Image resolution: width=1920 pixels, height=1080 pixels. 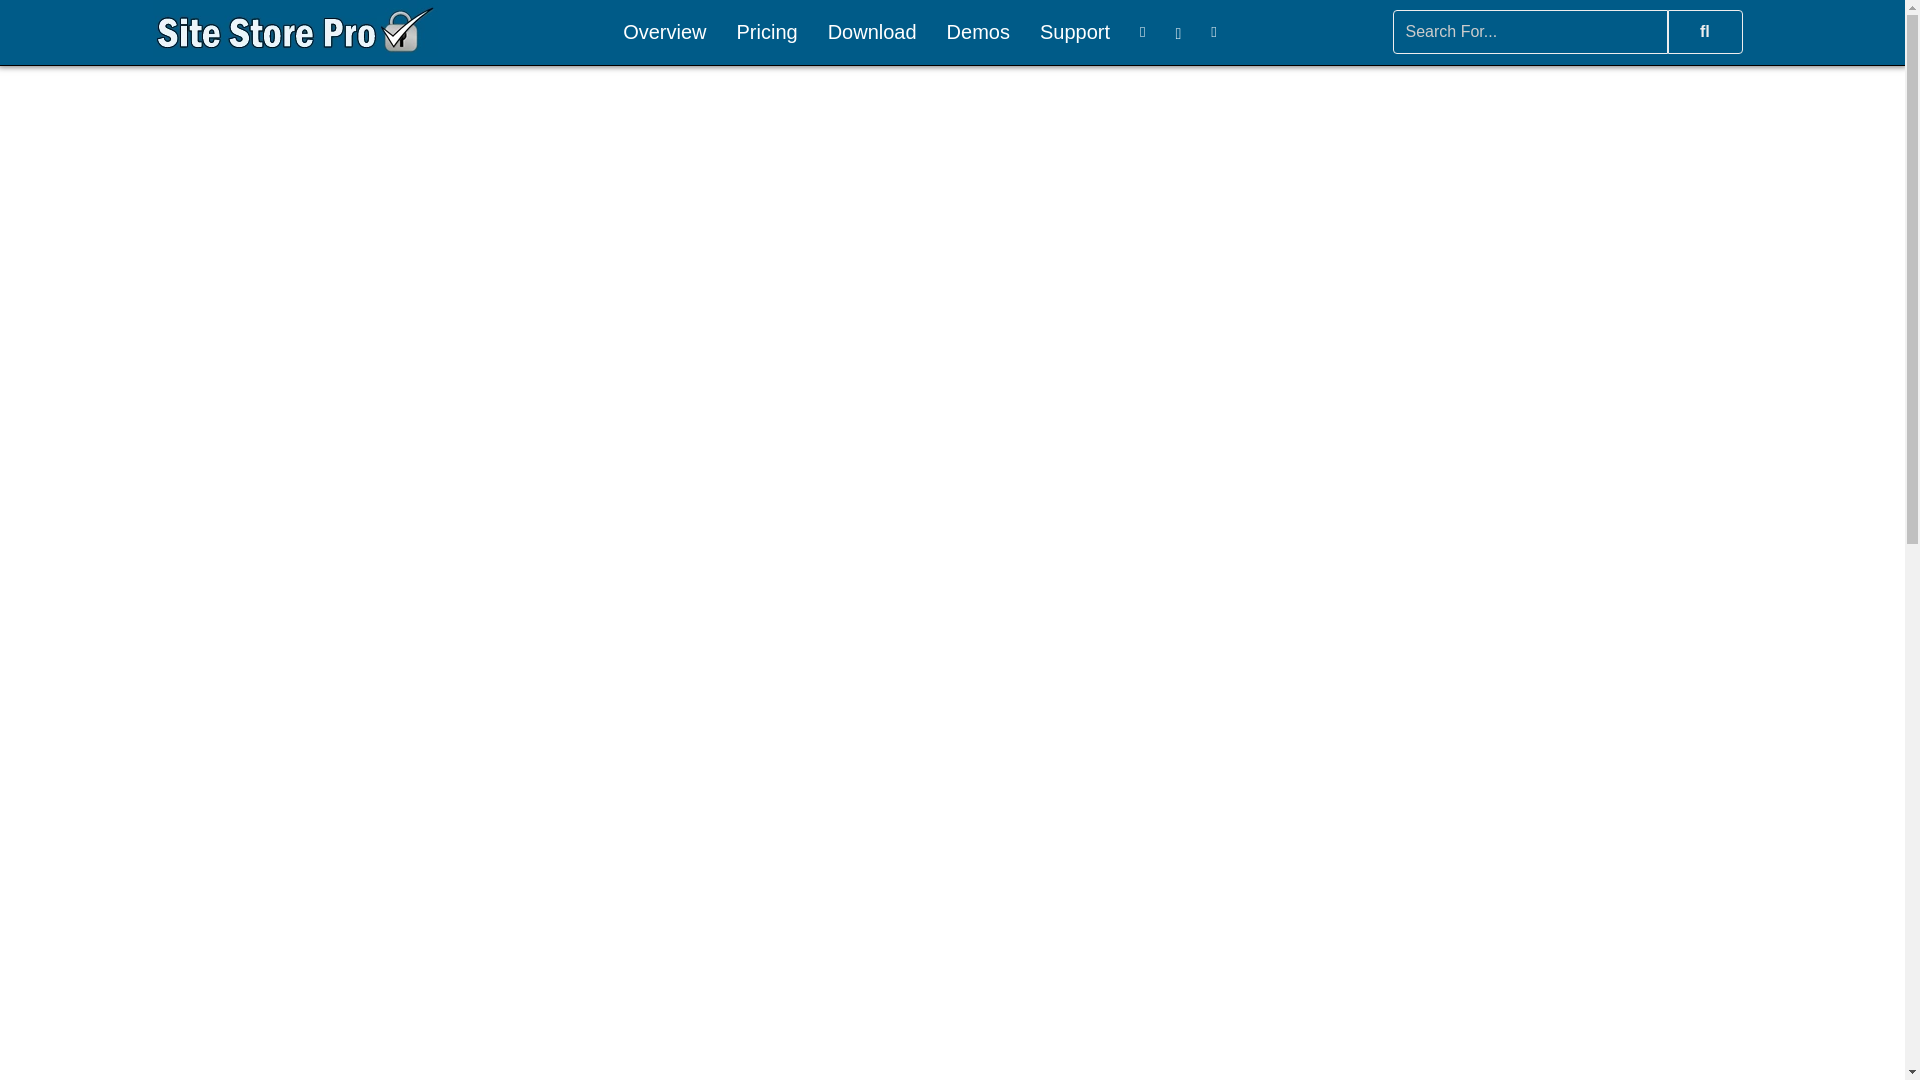 What do you see at coordinates (664, 32) in the screenshot?
I see `Overview` at bounding box center [664, 32].